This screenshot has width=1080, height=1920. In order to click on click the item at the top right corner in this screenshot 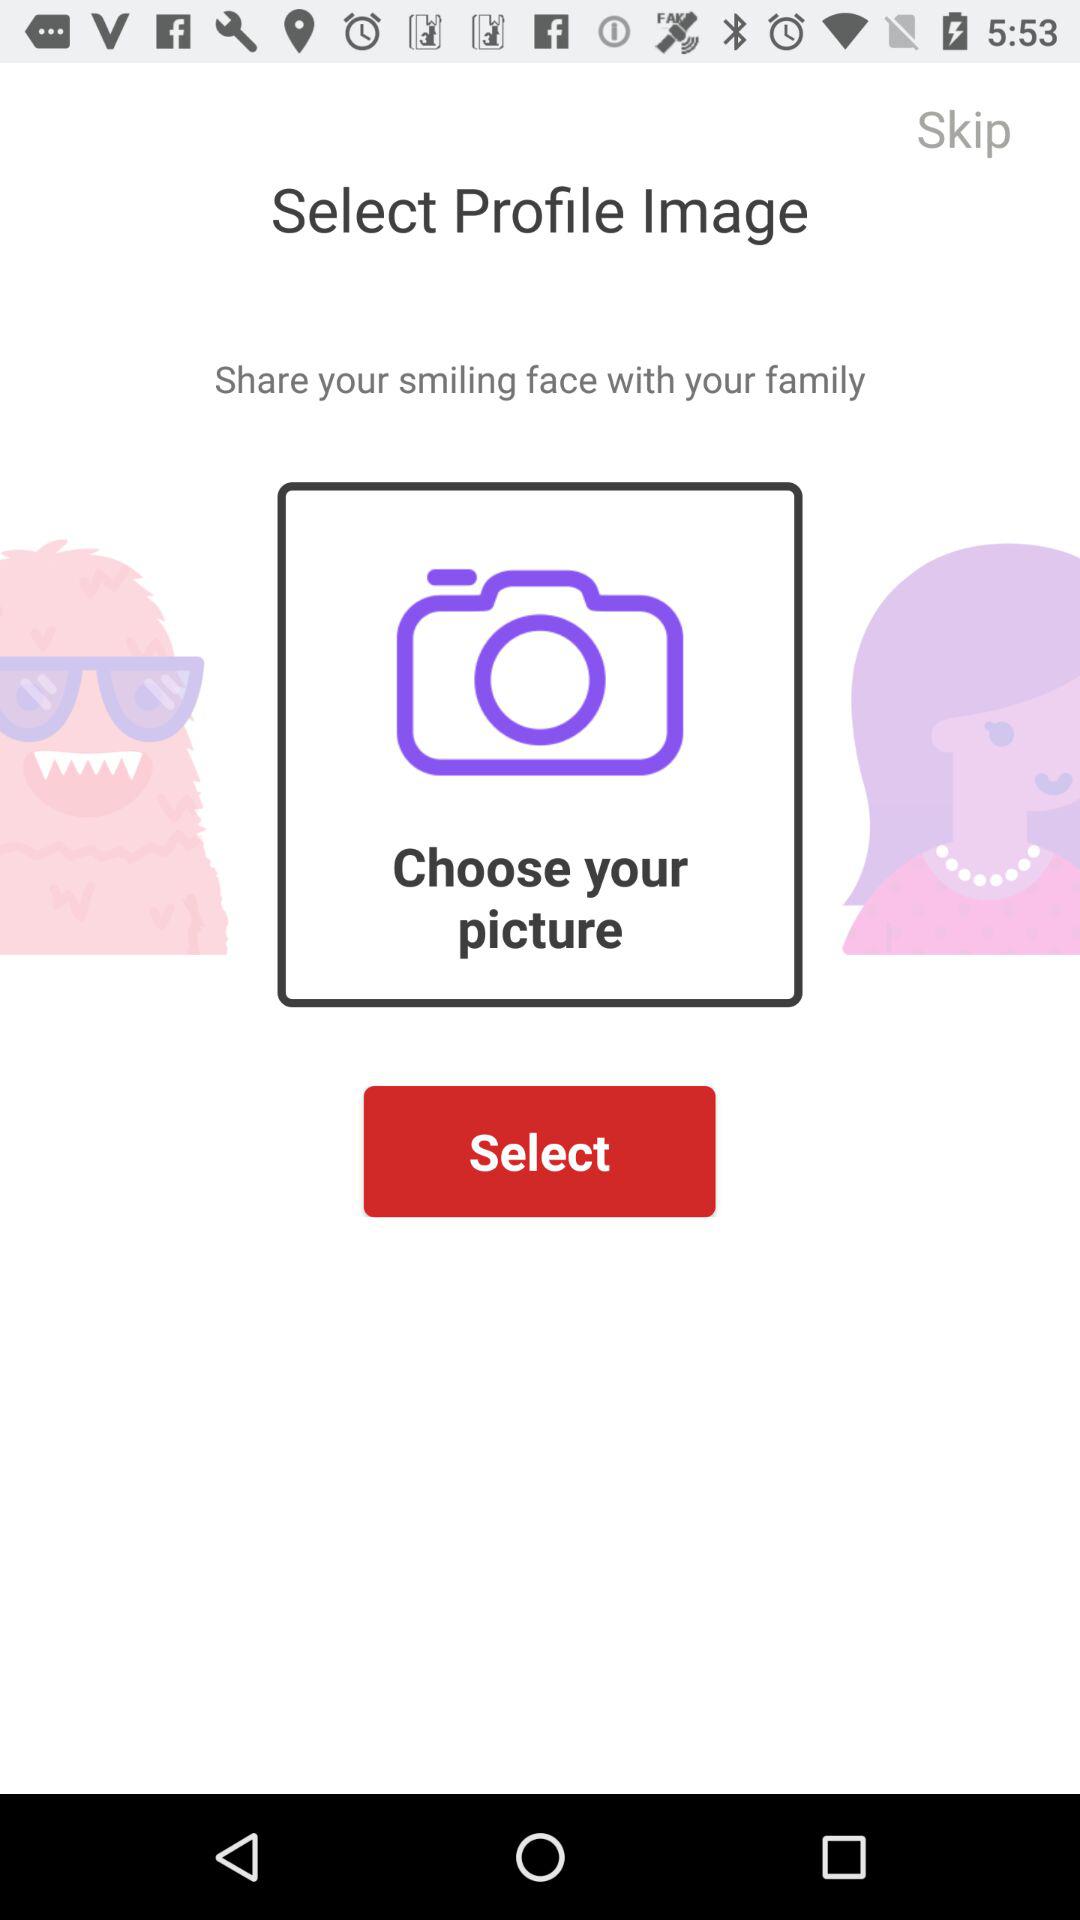, I will do `click(964, 128)`.